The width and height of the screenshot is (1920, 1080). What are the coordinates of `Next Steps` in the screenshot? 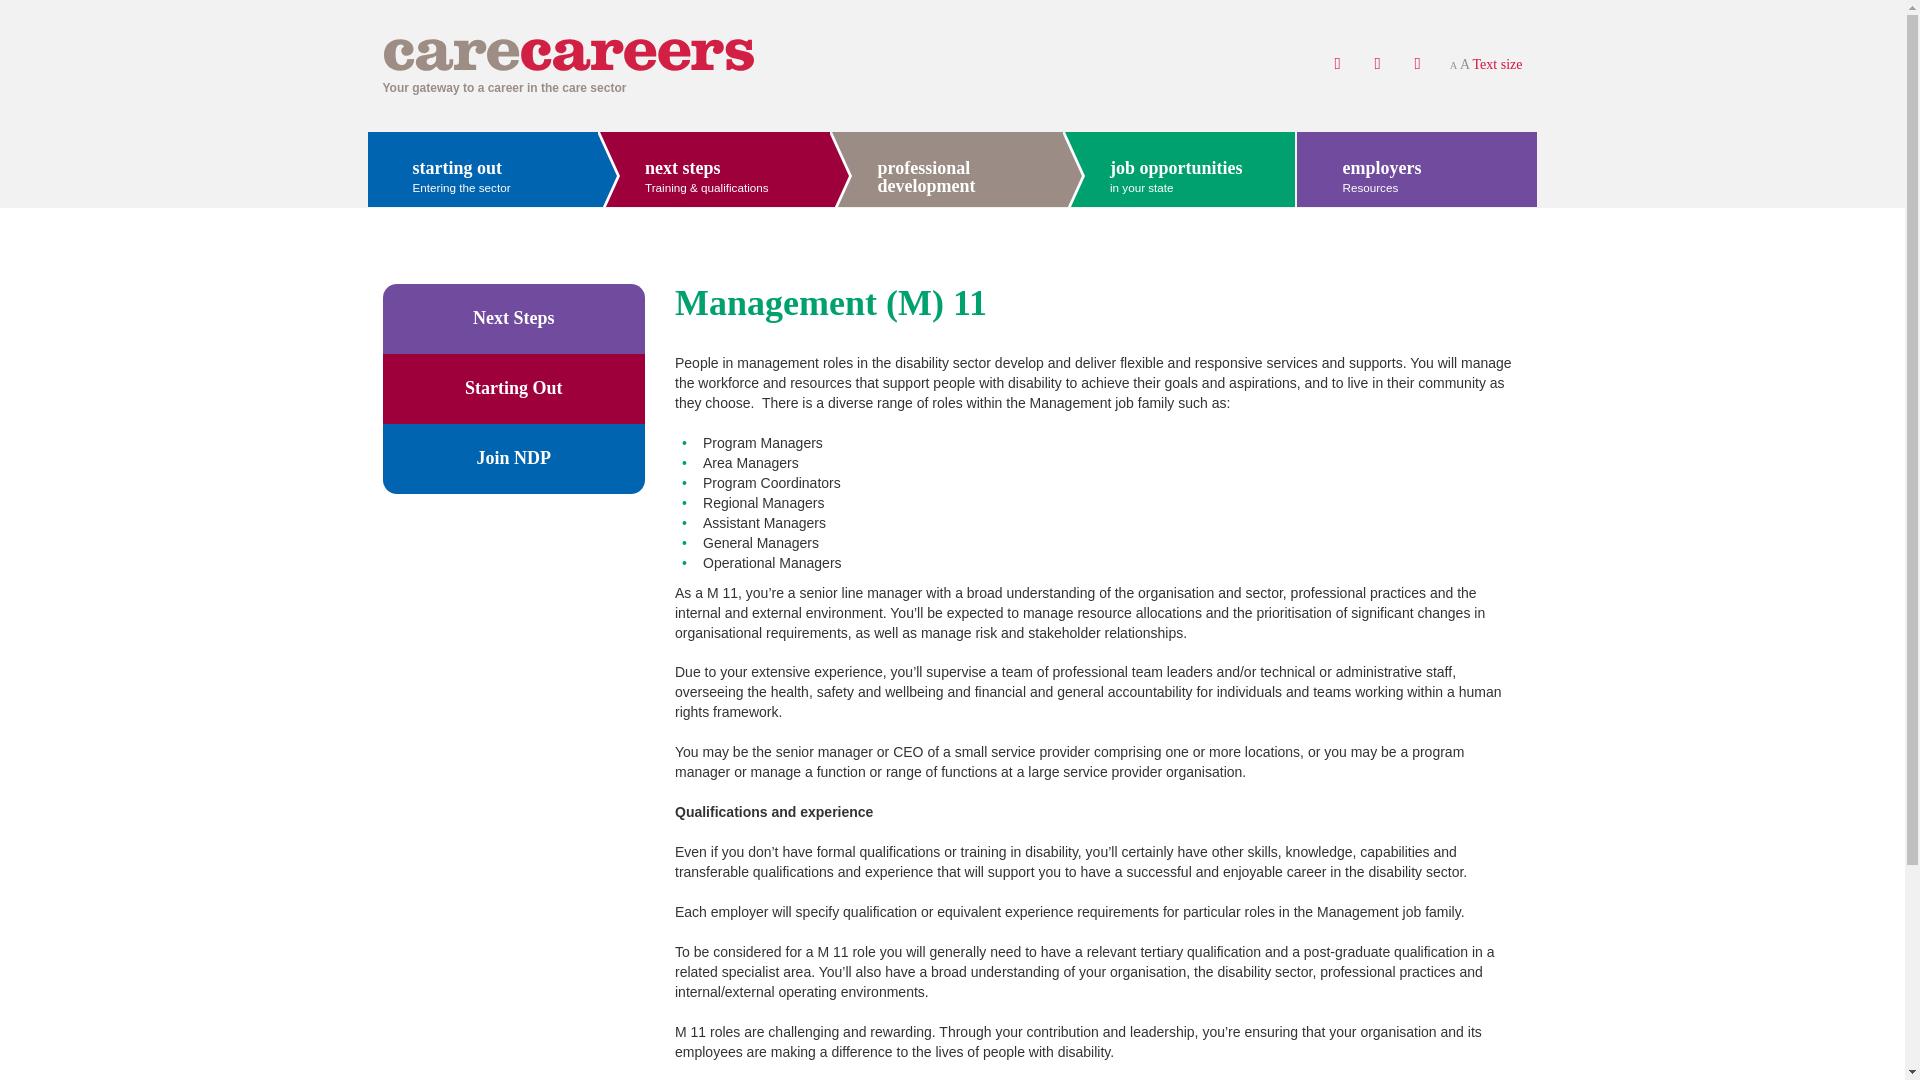 It's located at (1417, 176).